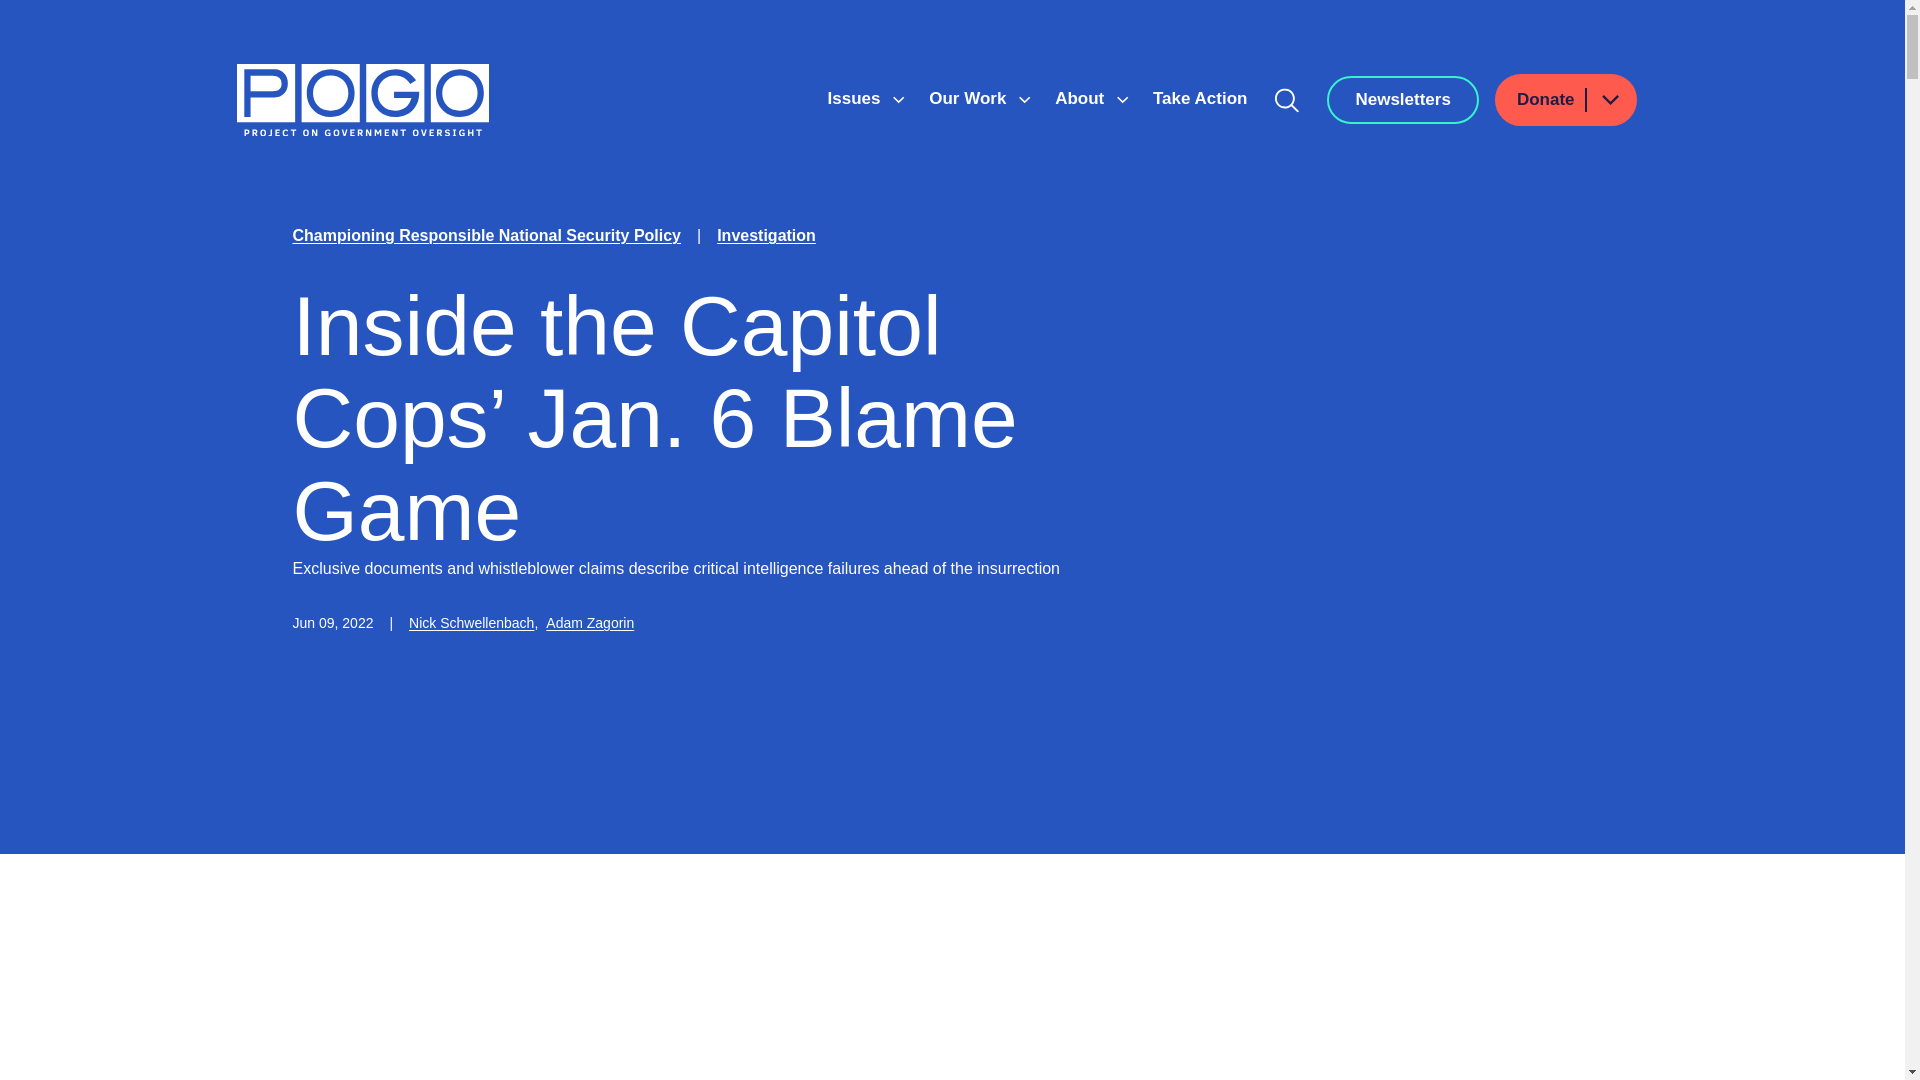 The image size is (1920, 1080). I want to click on Newsletters, so click(1402, 100).